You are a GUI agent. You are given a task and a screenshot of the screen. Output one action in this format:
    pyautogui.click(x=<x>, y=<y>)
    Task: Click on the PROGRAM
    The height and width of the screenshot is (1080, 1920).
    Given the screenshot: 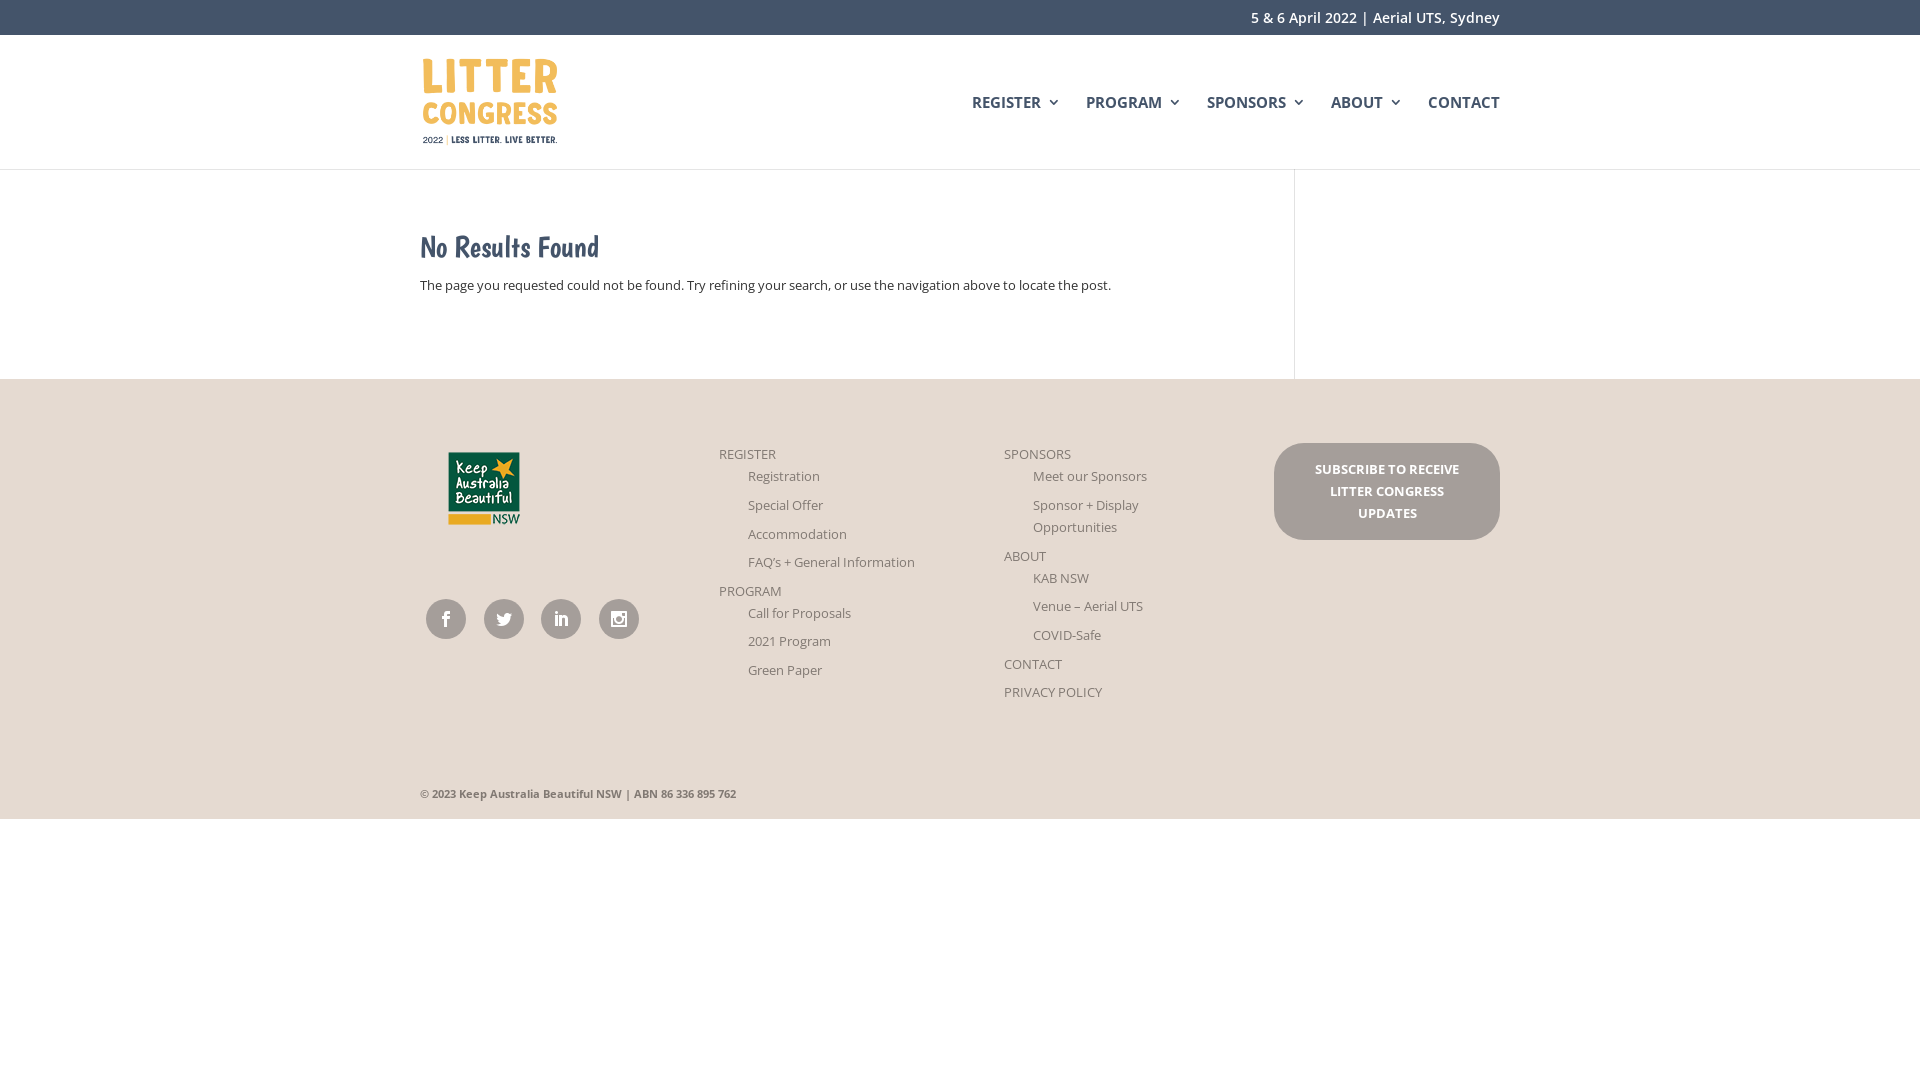 What is the action you would take?
    pyautogui.click(x=1134, y=132)
    